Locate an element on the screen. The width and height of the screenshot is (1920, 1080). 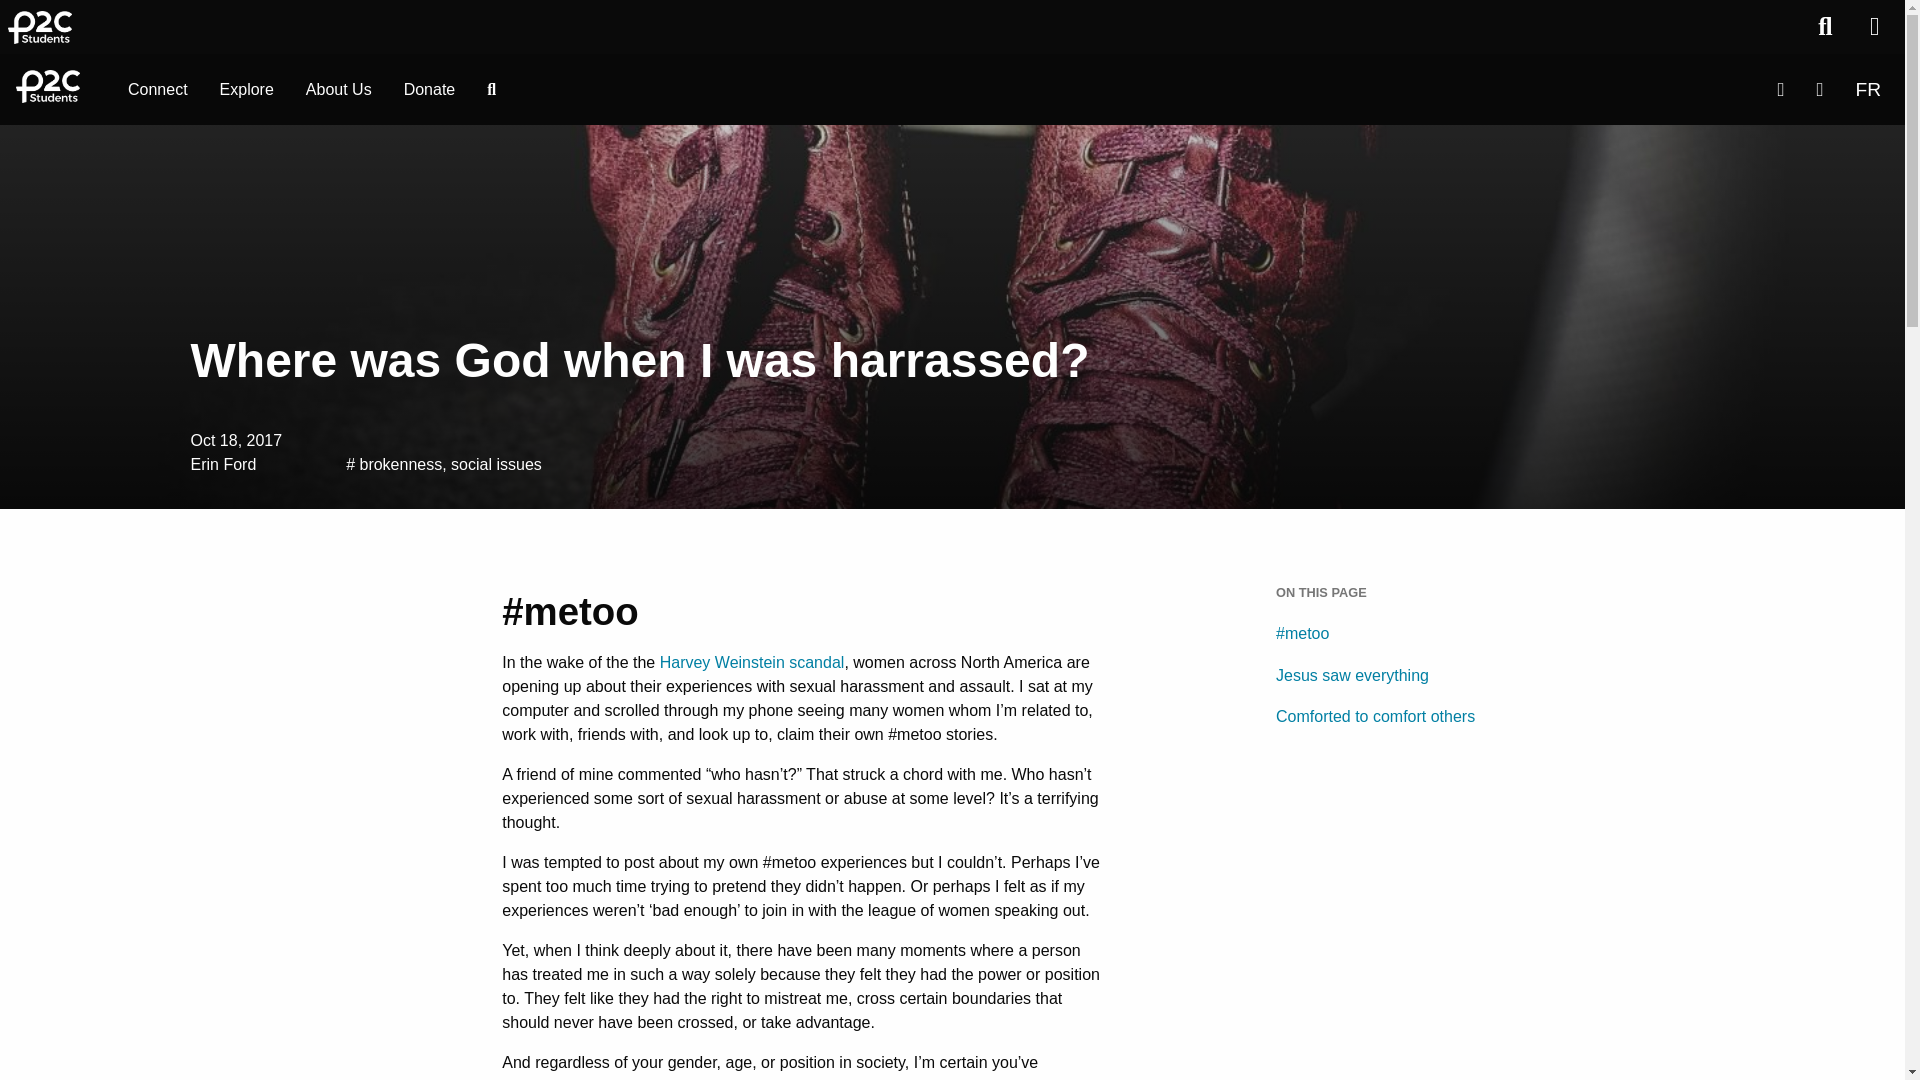
Jesus saw everything is located at coordinates (1390, 675).